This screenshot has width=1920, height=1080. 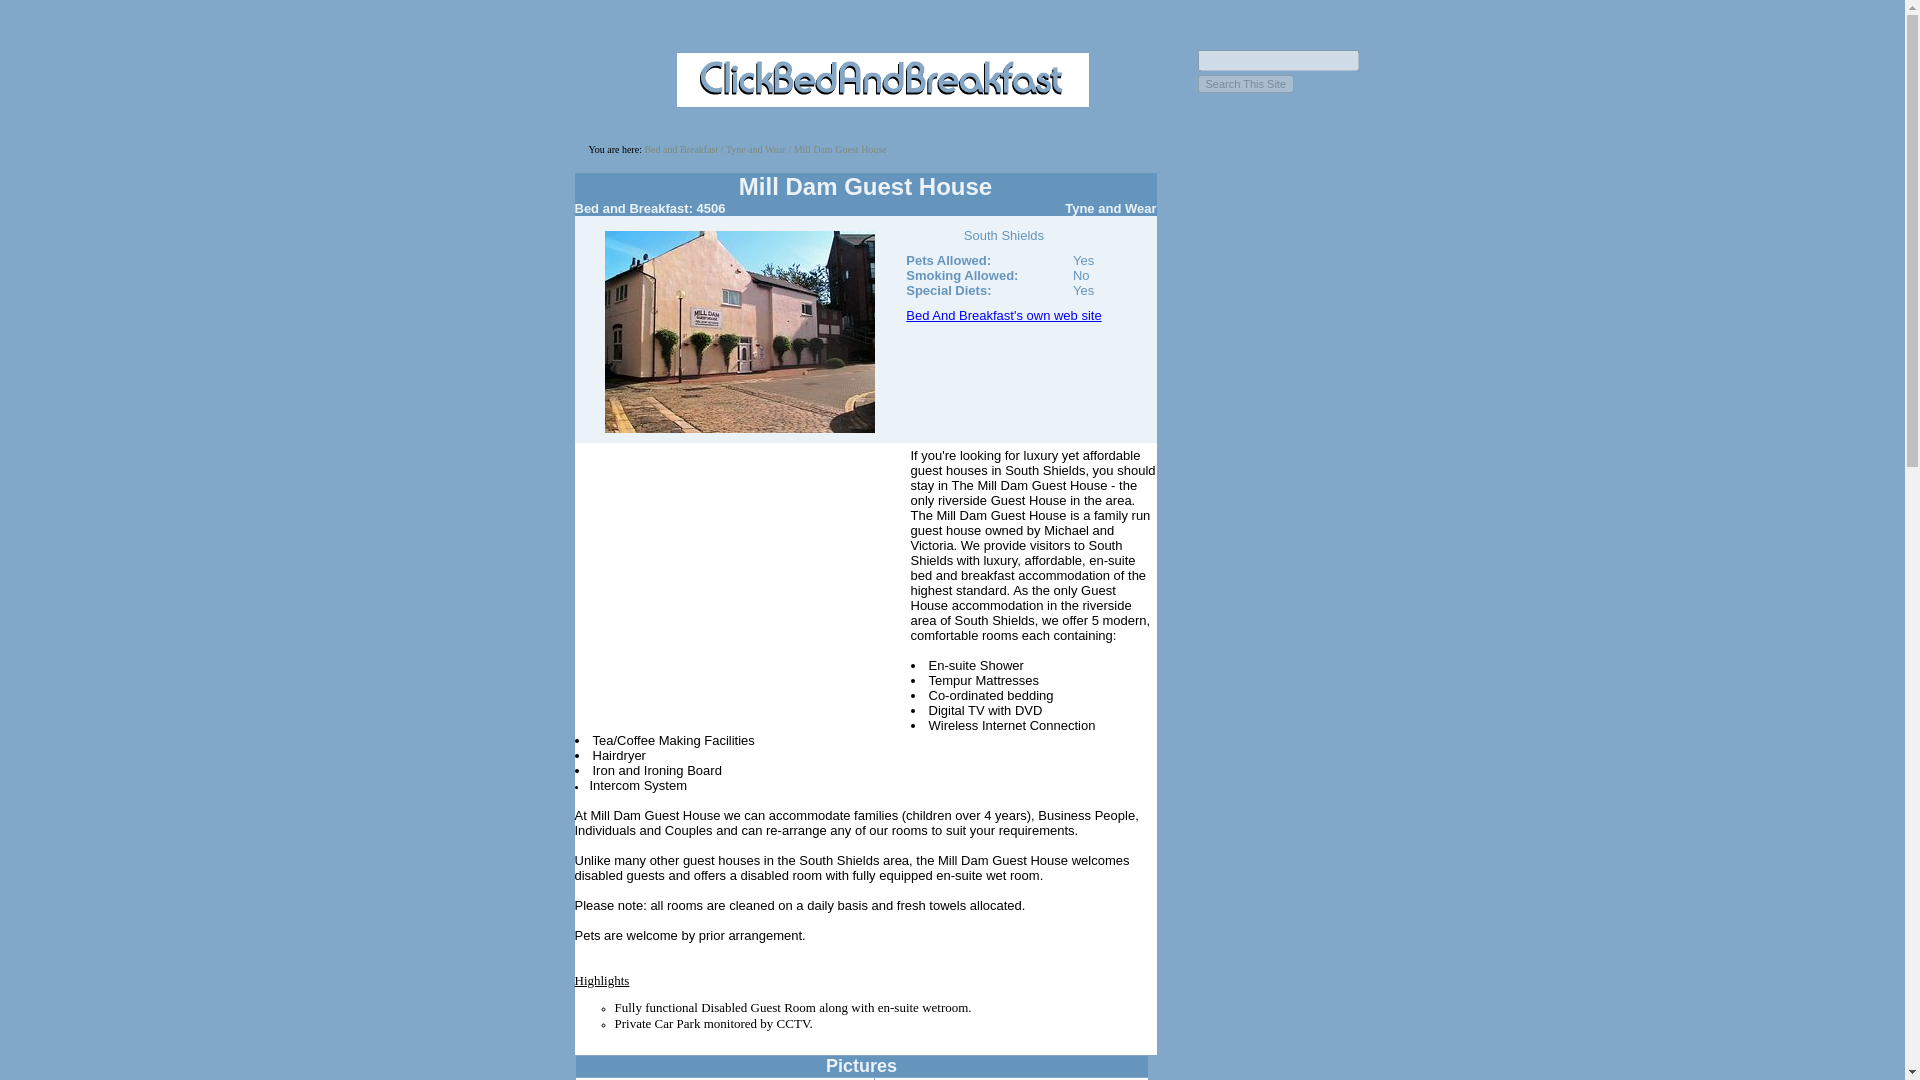 I want to click on Bed and Breakfast, so click(x=680, y=149).